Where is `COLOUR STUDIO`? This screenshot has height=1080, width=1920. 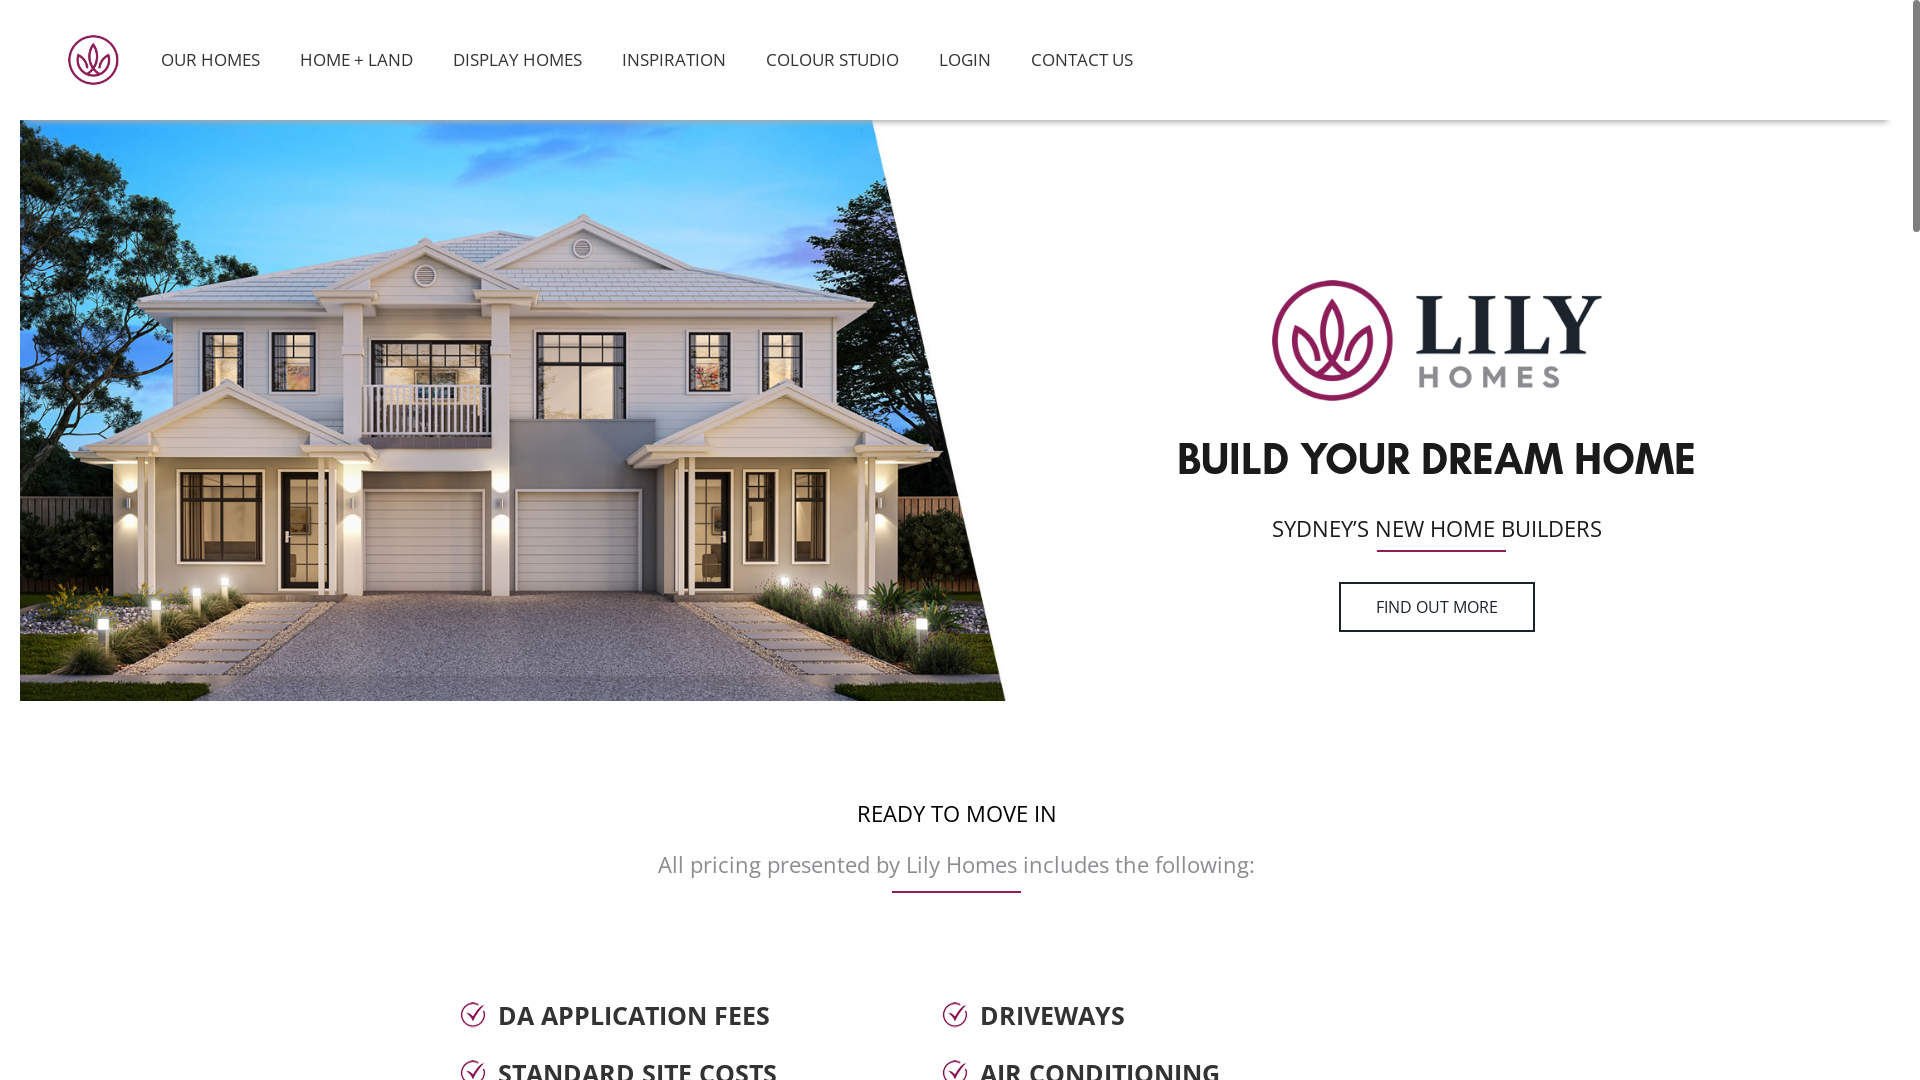 COLOUR STUDIO is located at coordinates (832, 60).